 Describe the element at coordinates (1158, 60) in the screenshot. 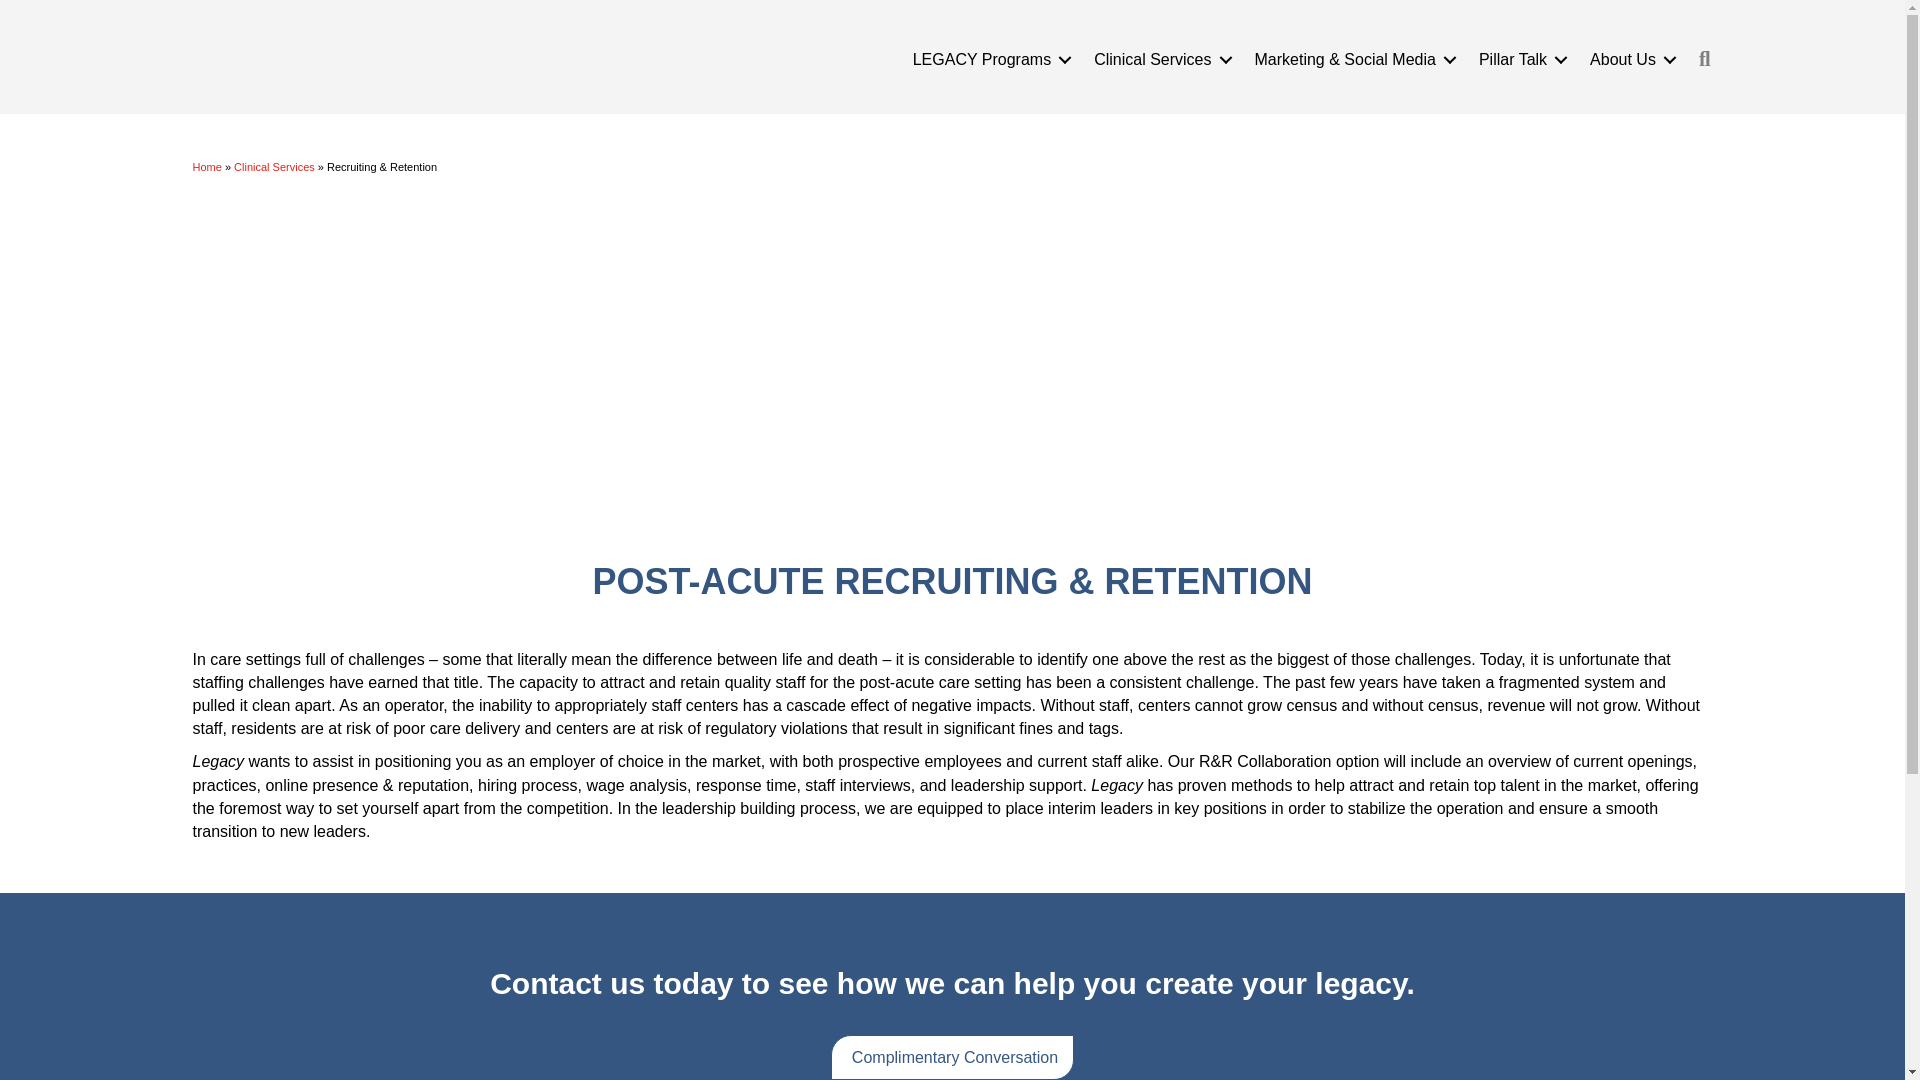

I see `Clinical Services` at that location.